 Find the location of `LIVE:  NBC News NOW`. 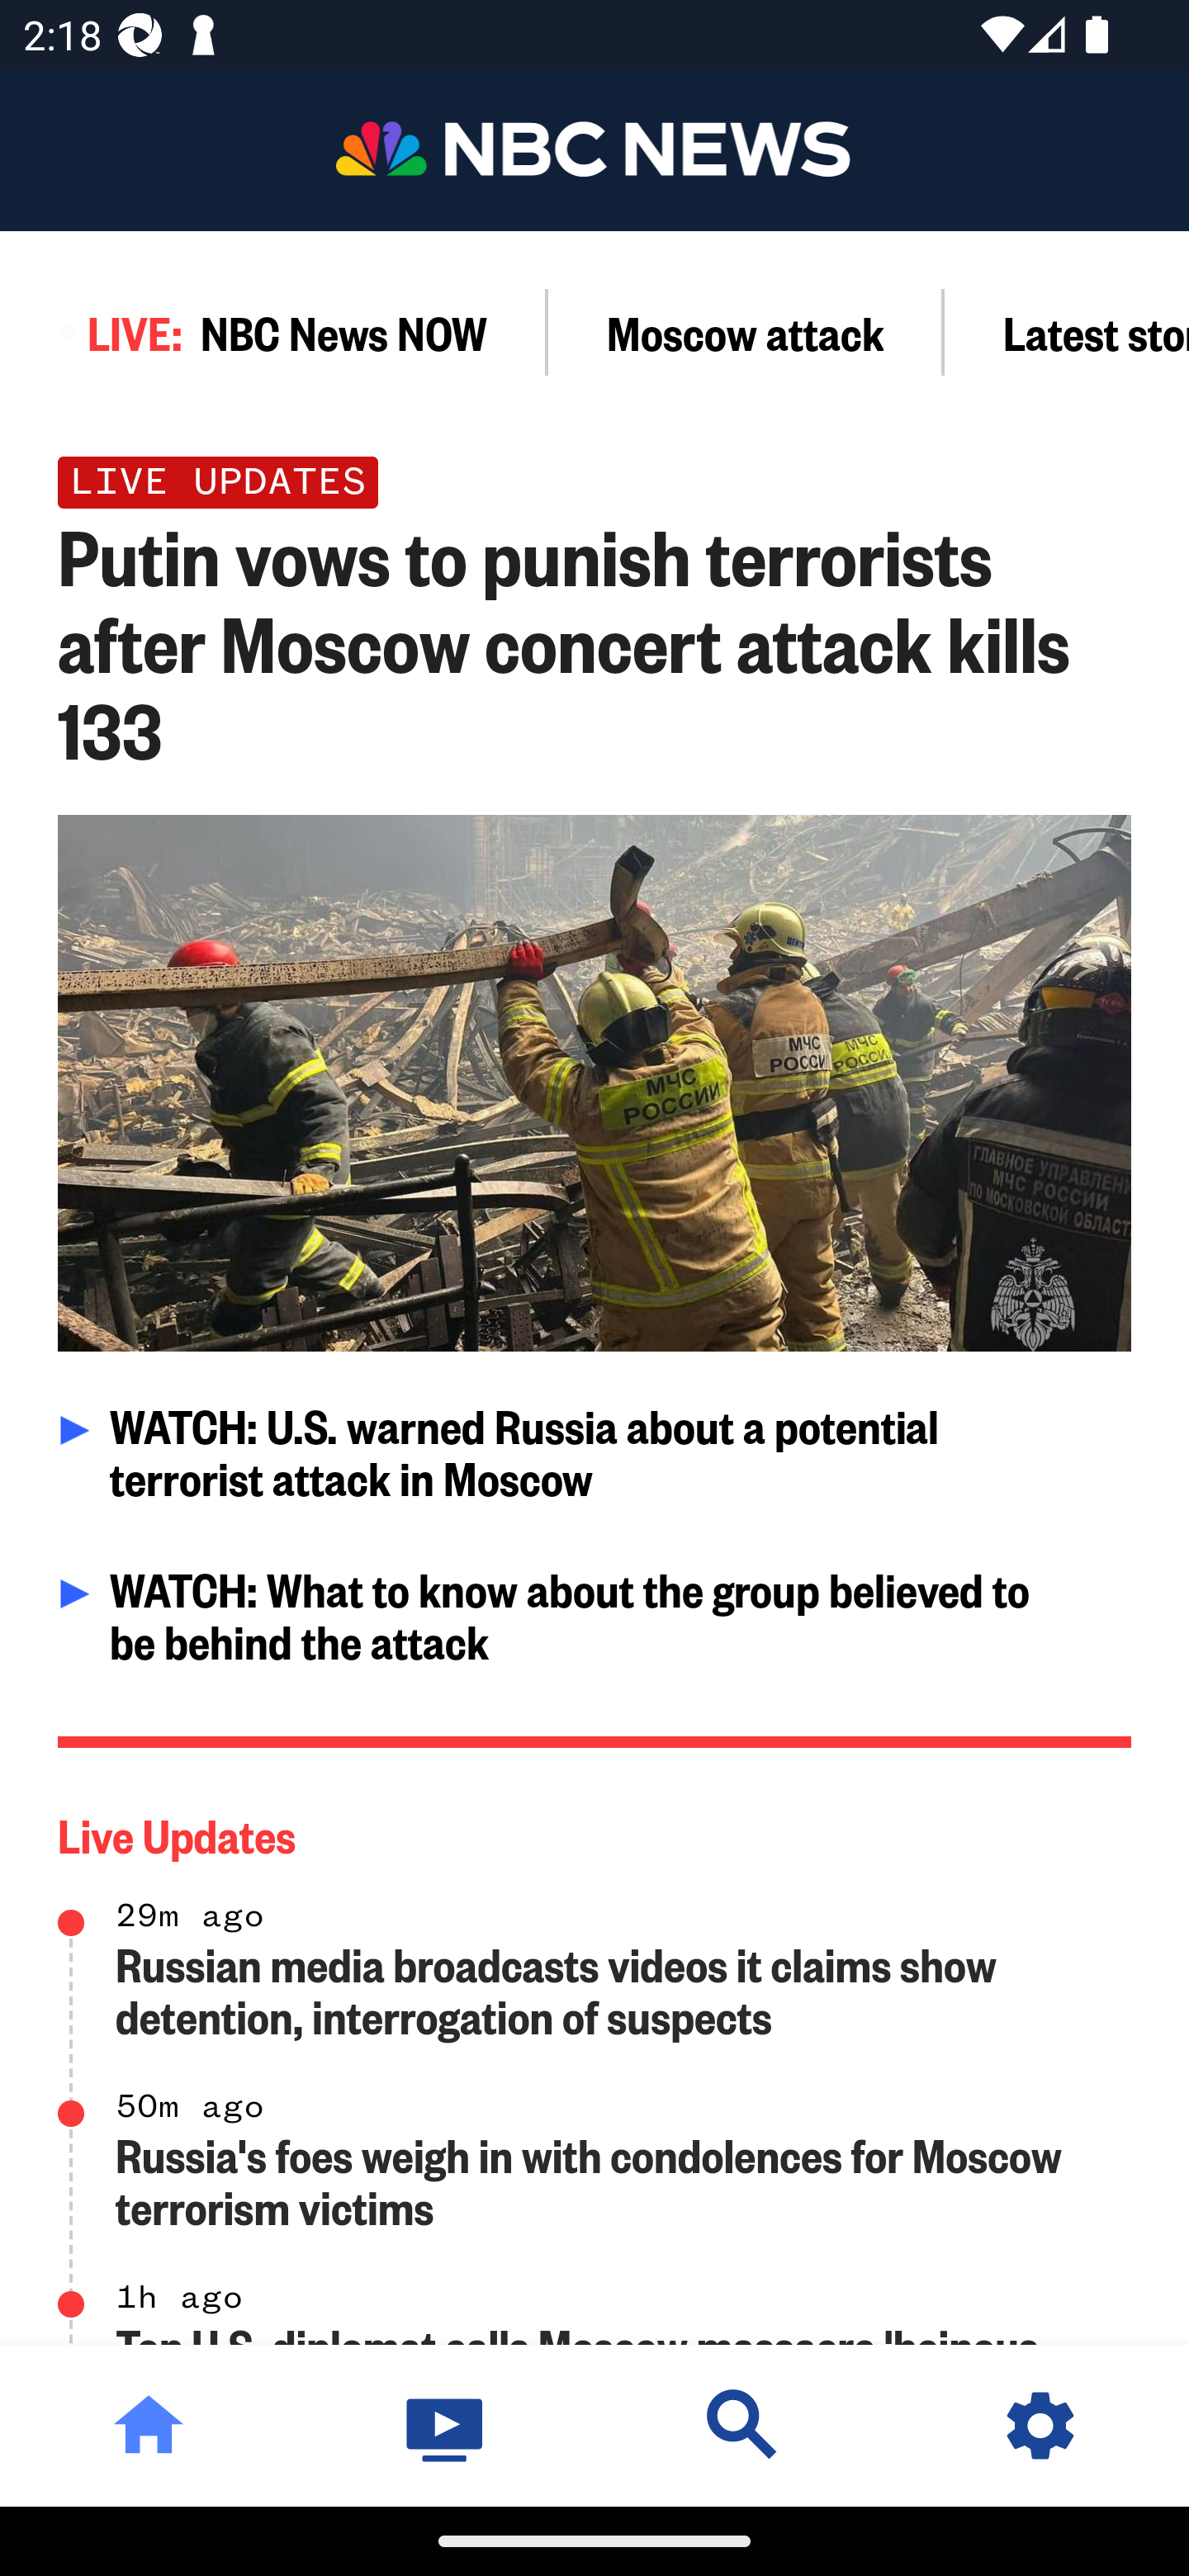

LIVE:  NBC News NOW is located at coordinates (274, 332).